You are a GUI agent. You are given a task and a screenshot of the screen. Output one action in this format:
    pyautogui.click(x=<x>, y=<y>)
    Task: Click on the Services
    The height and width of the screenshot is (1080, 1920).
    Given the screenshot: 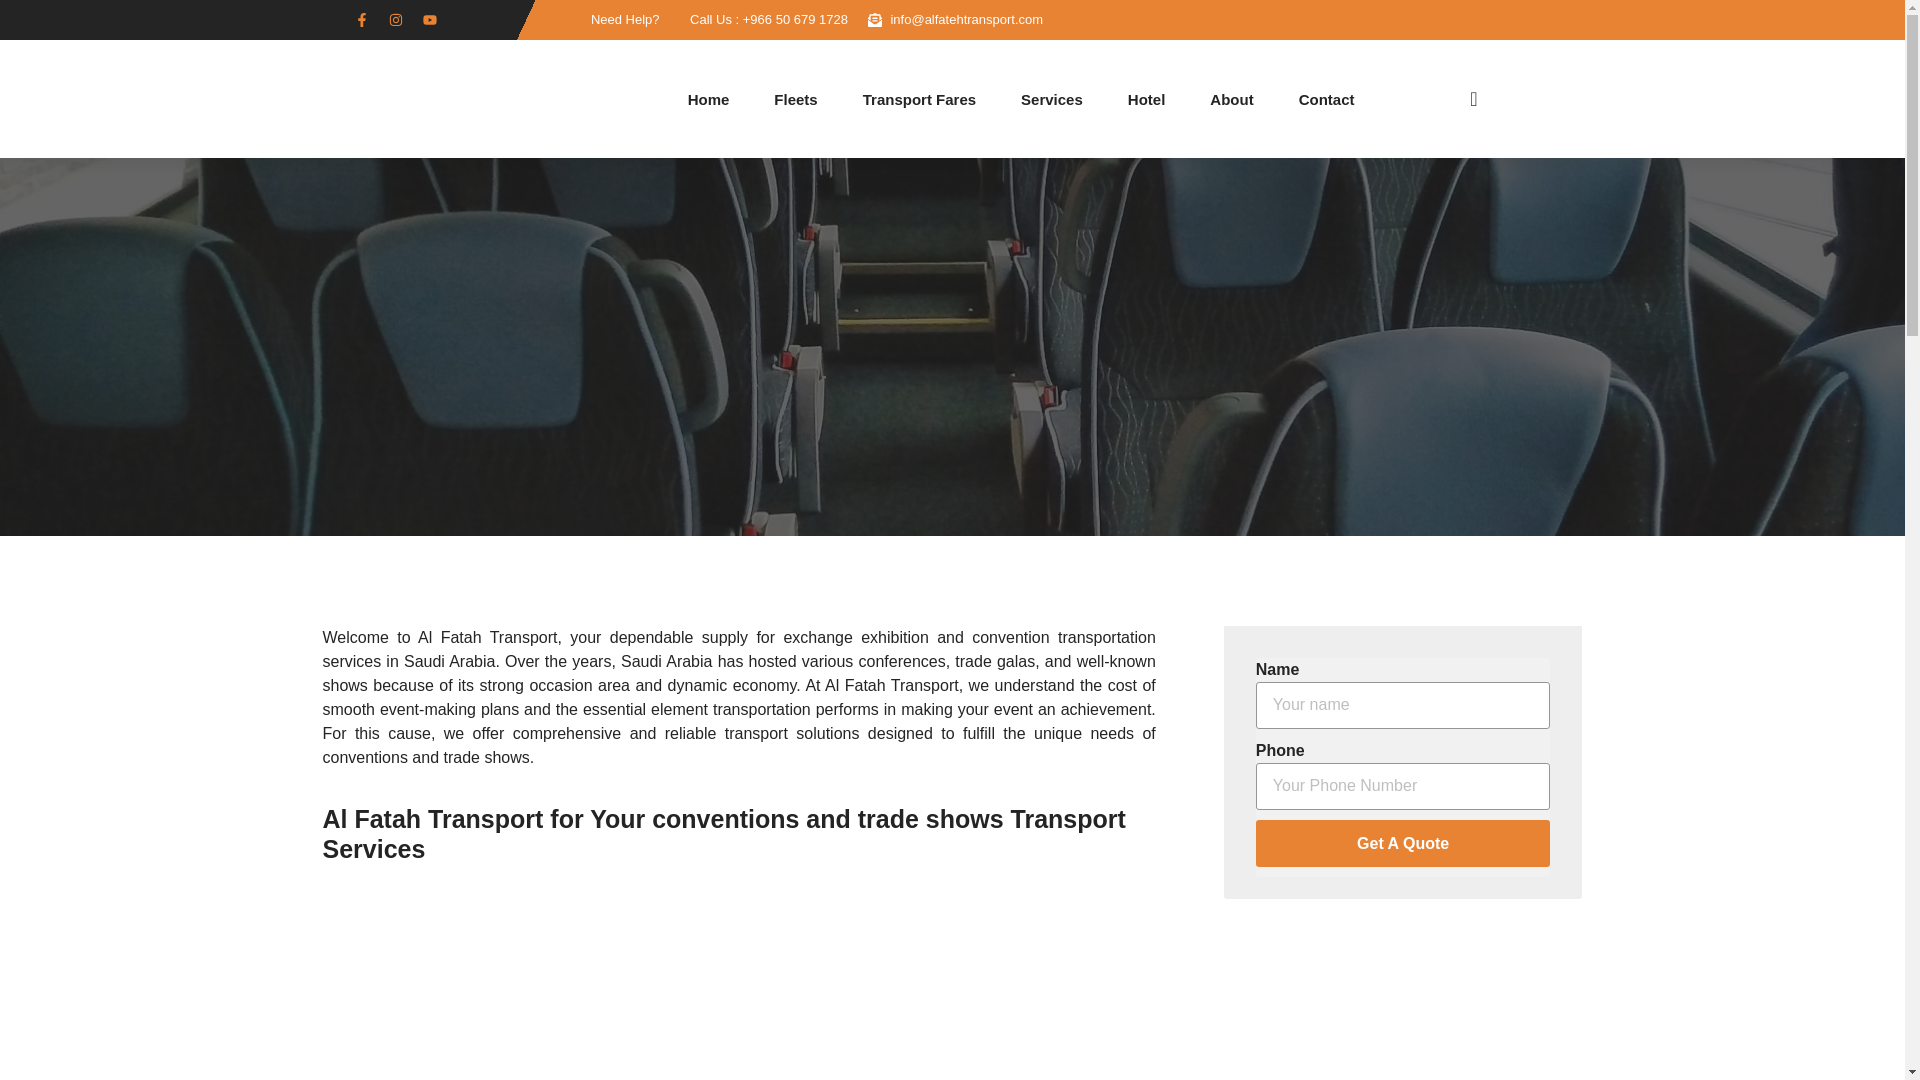 What is the action you would take?
    pyautogui.click(x=1052, y=98)
    